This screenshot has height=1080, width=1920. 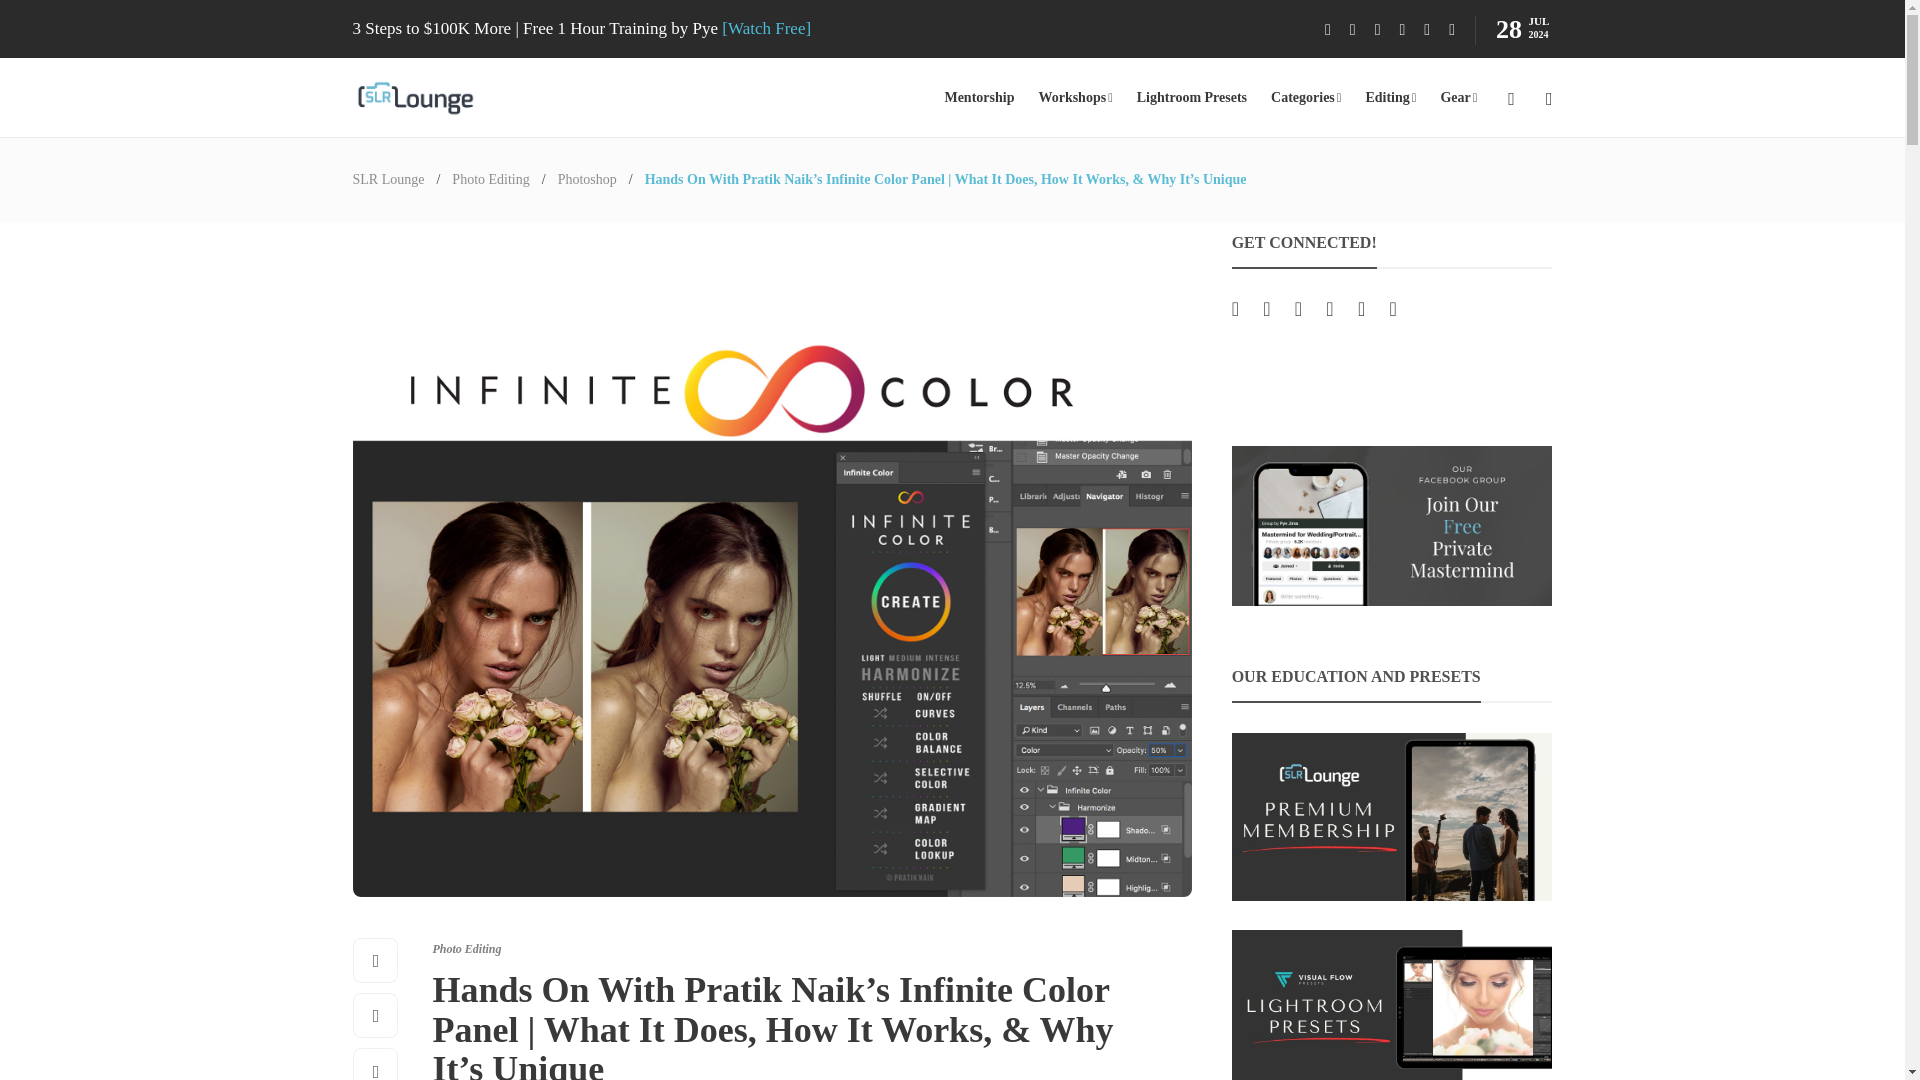 I want to click on SLR Lounge, so click(x=388, y=178).